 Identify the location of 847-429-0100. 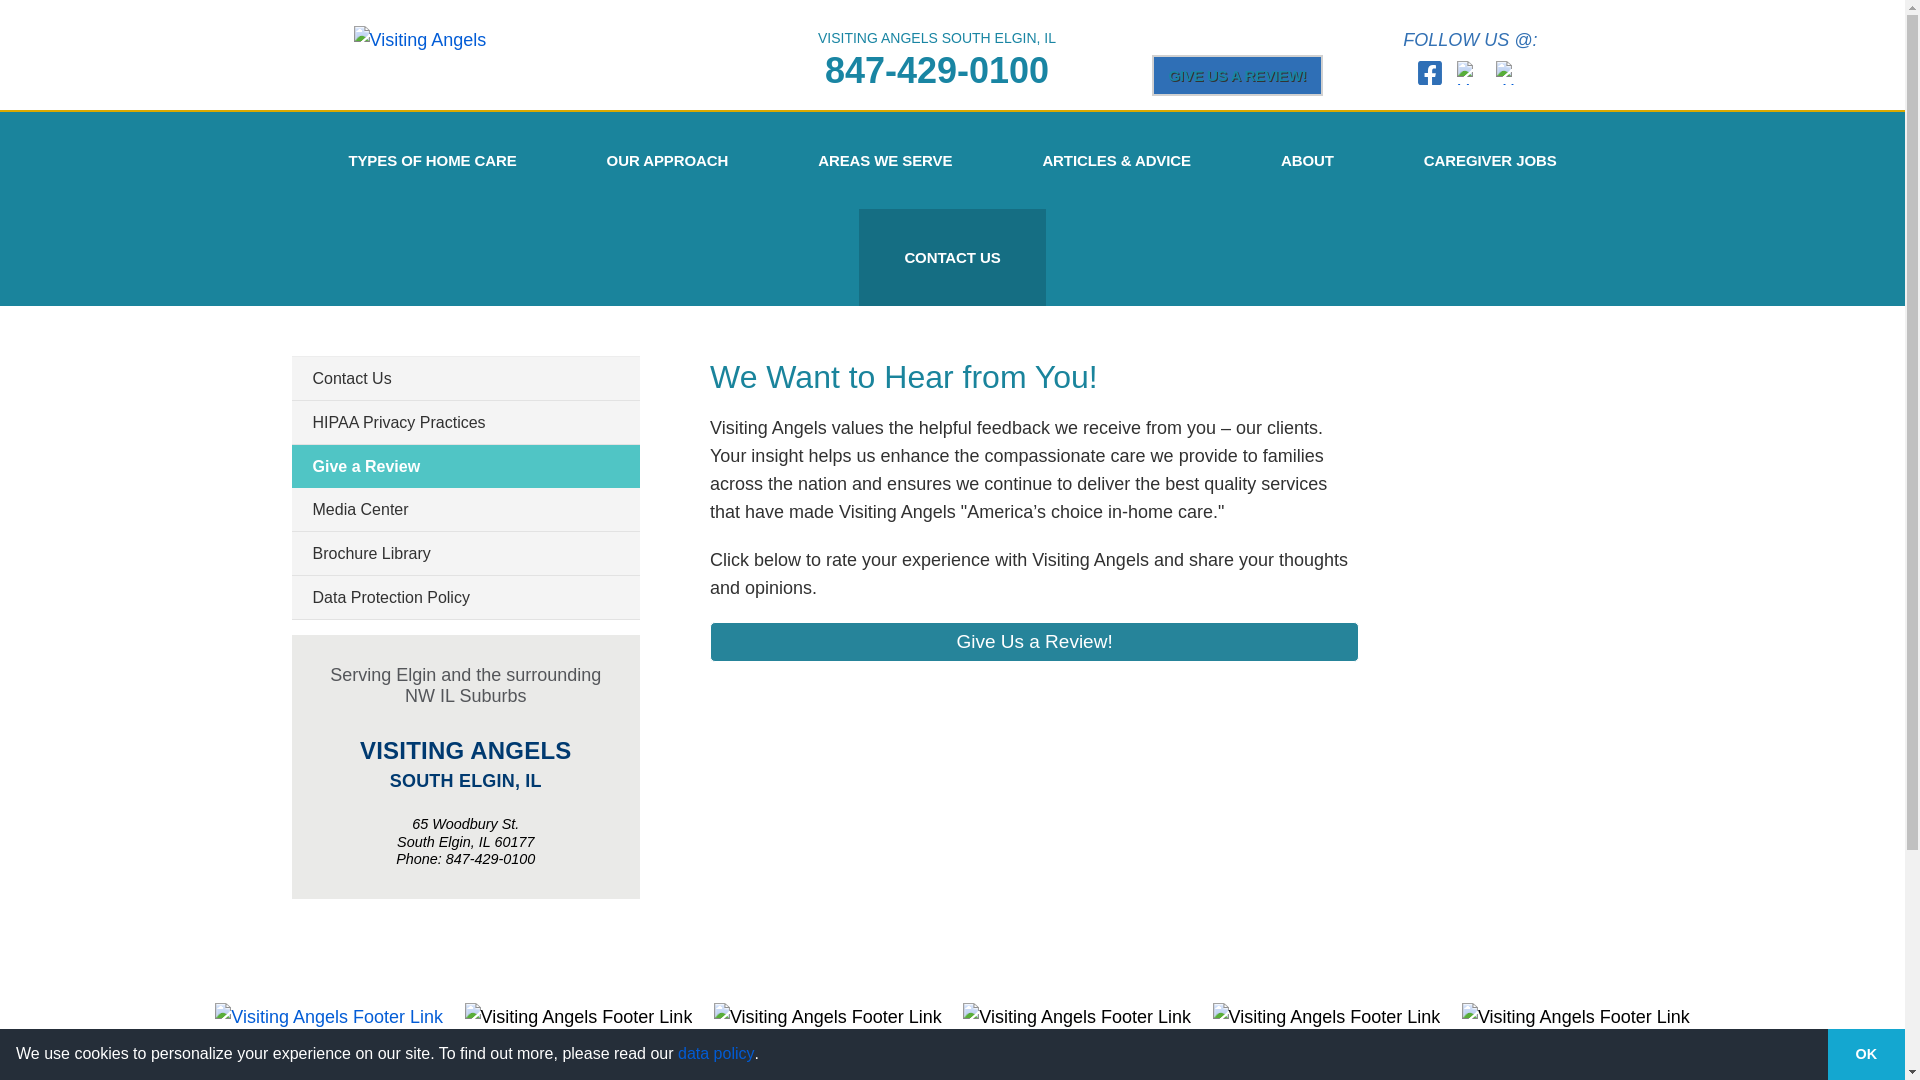
(936, 70).